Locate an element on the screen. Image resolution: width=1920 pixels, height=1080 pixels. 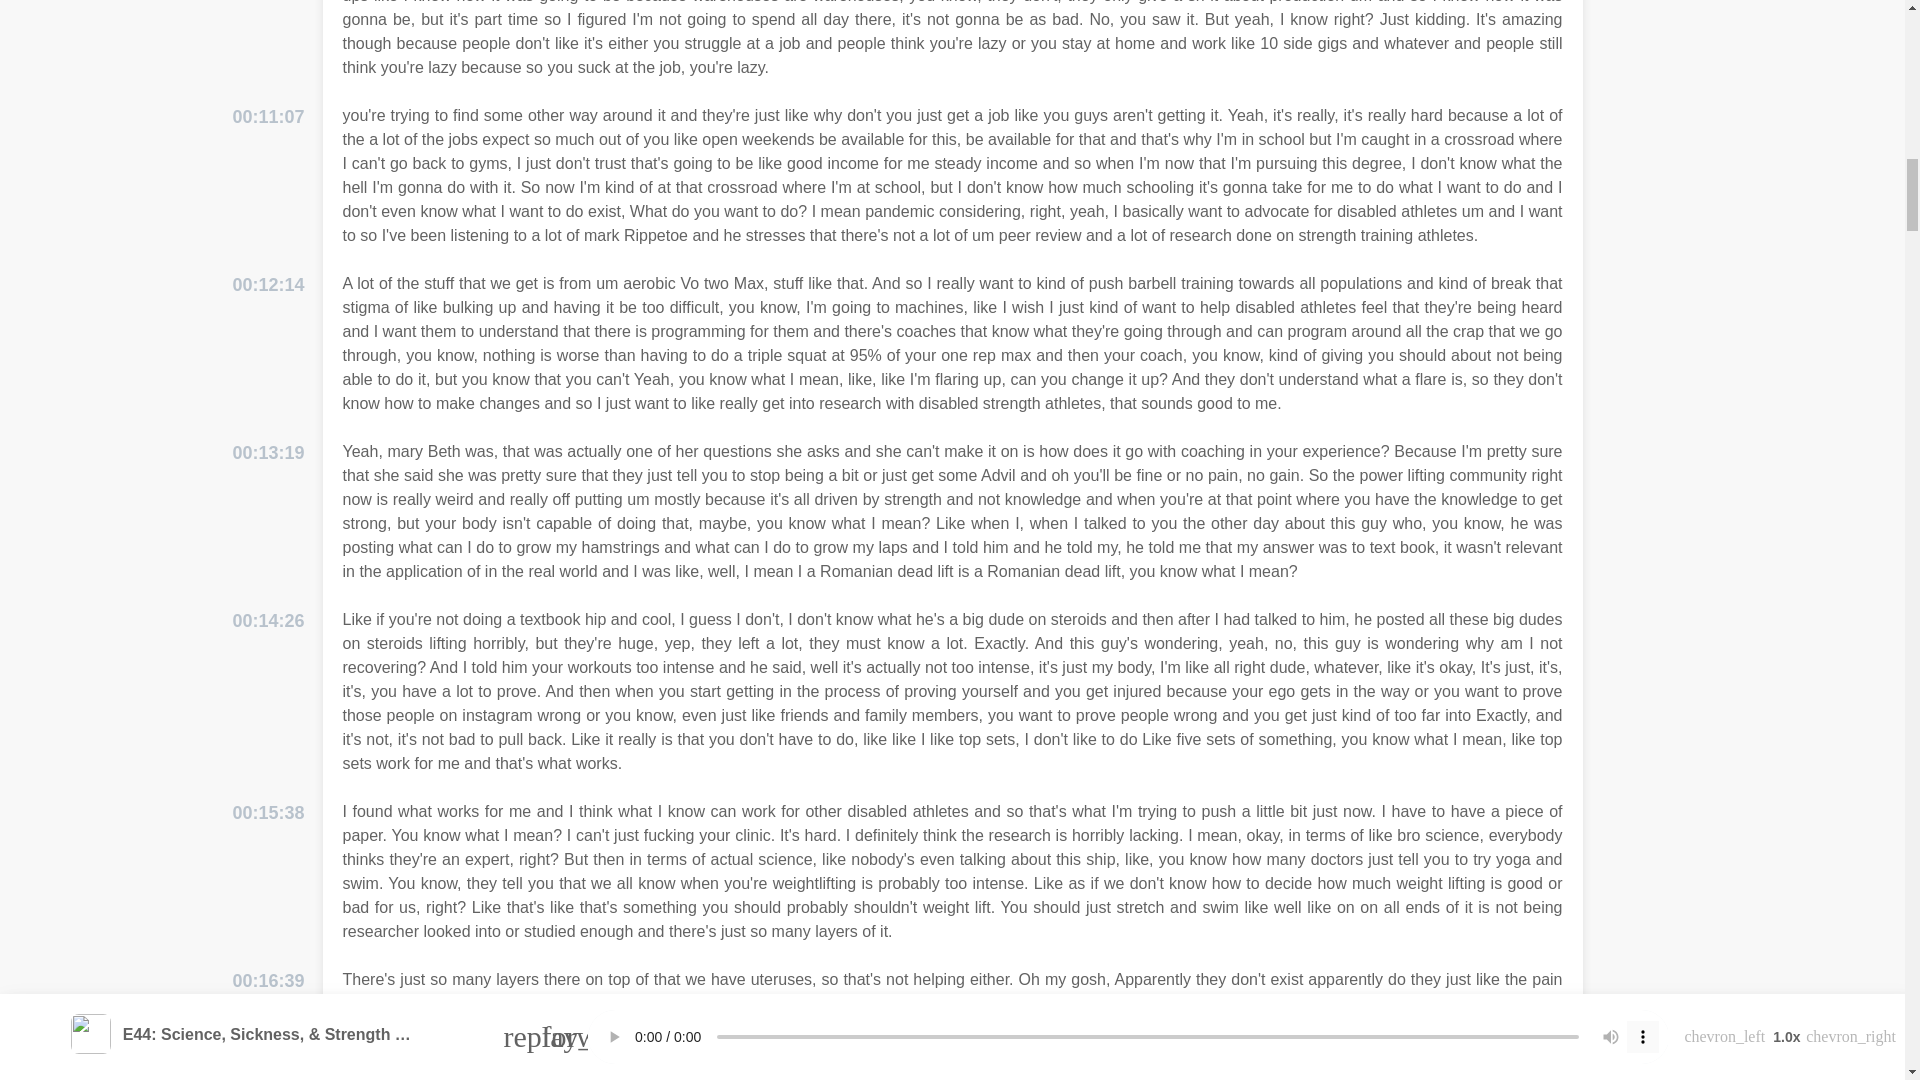
00:16:39 is located at coordinates (268, 980).